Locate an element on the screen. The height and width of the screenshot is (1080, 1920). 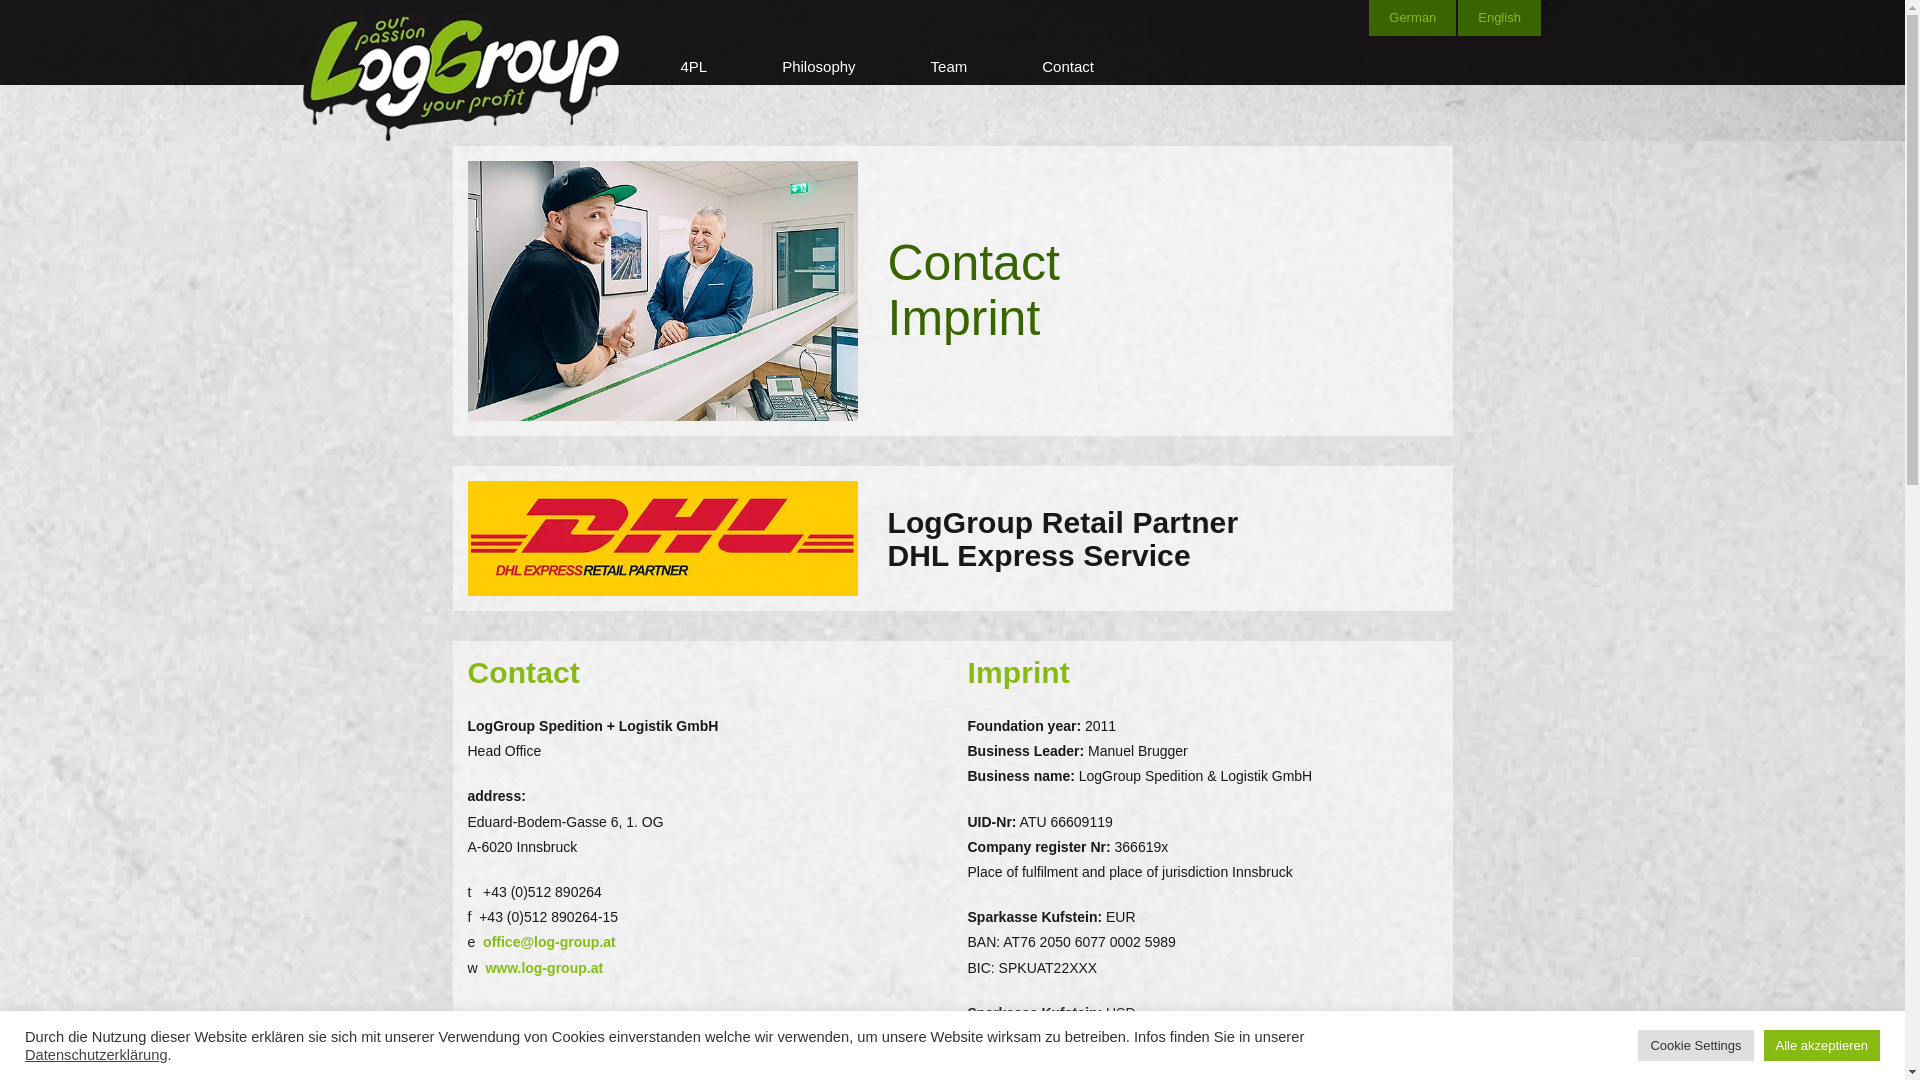
Philosophy is located at coordinates (818, 66).